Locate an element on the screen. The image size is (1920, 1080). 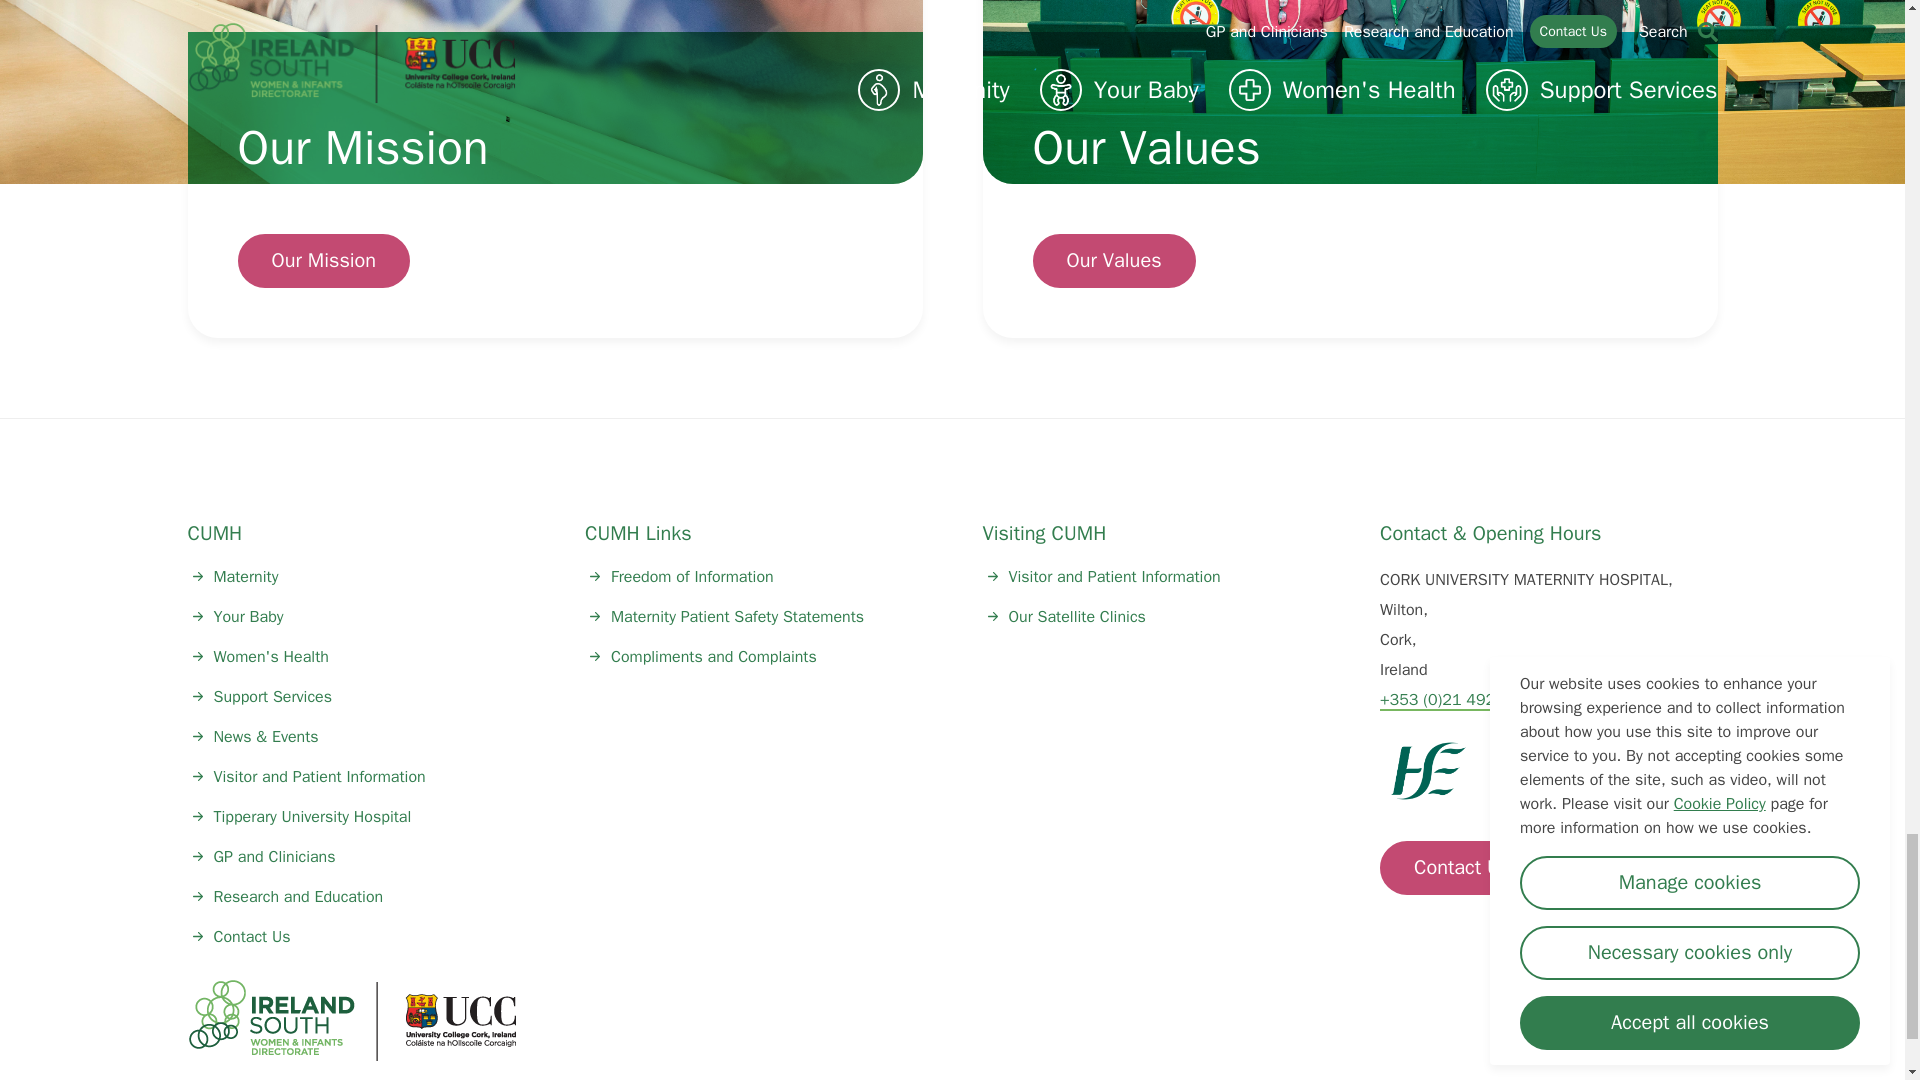
HSE-Logo-Green-PNG is located at coordinates (1428, 771).